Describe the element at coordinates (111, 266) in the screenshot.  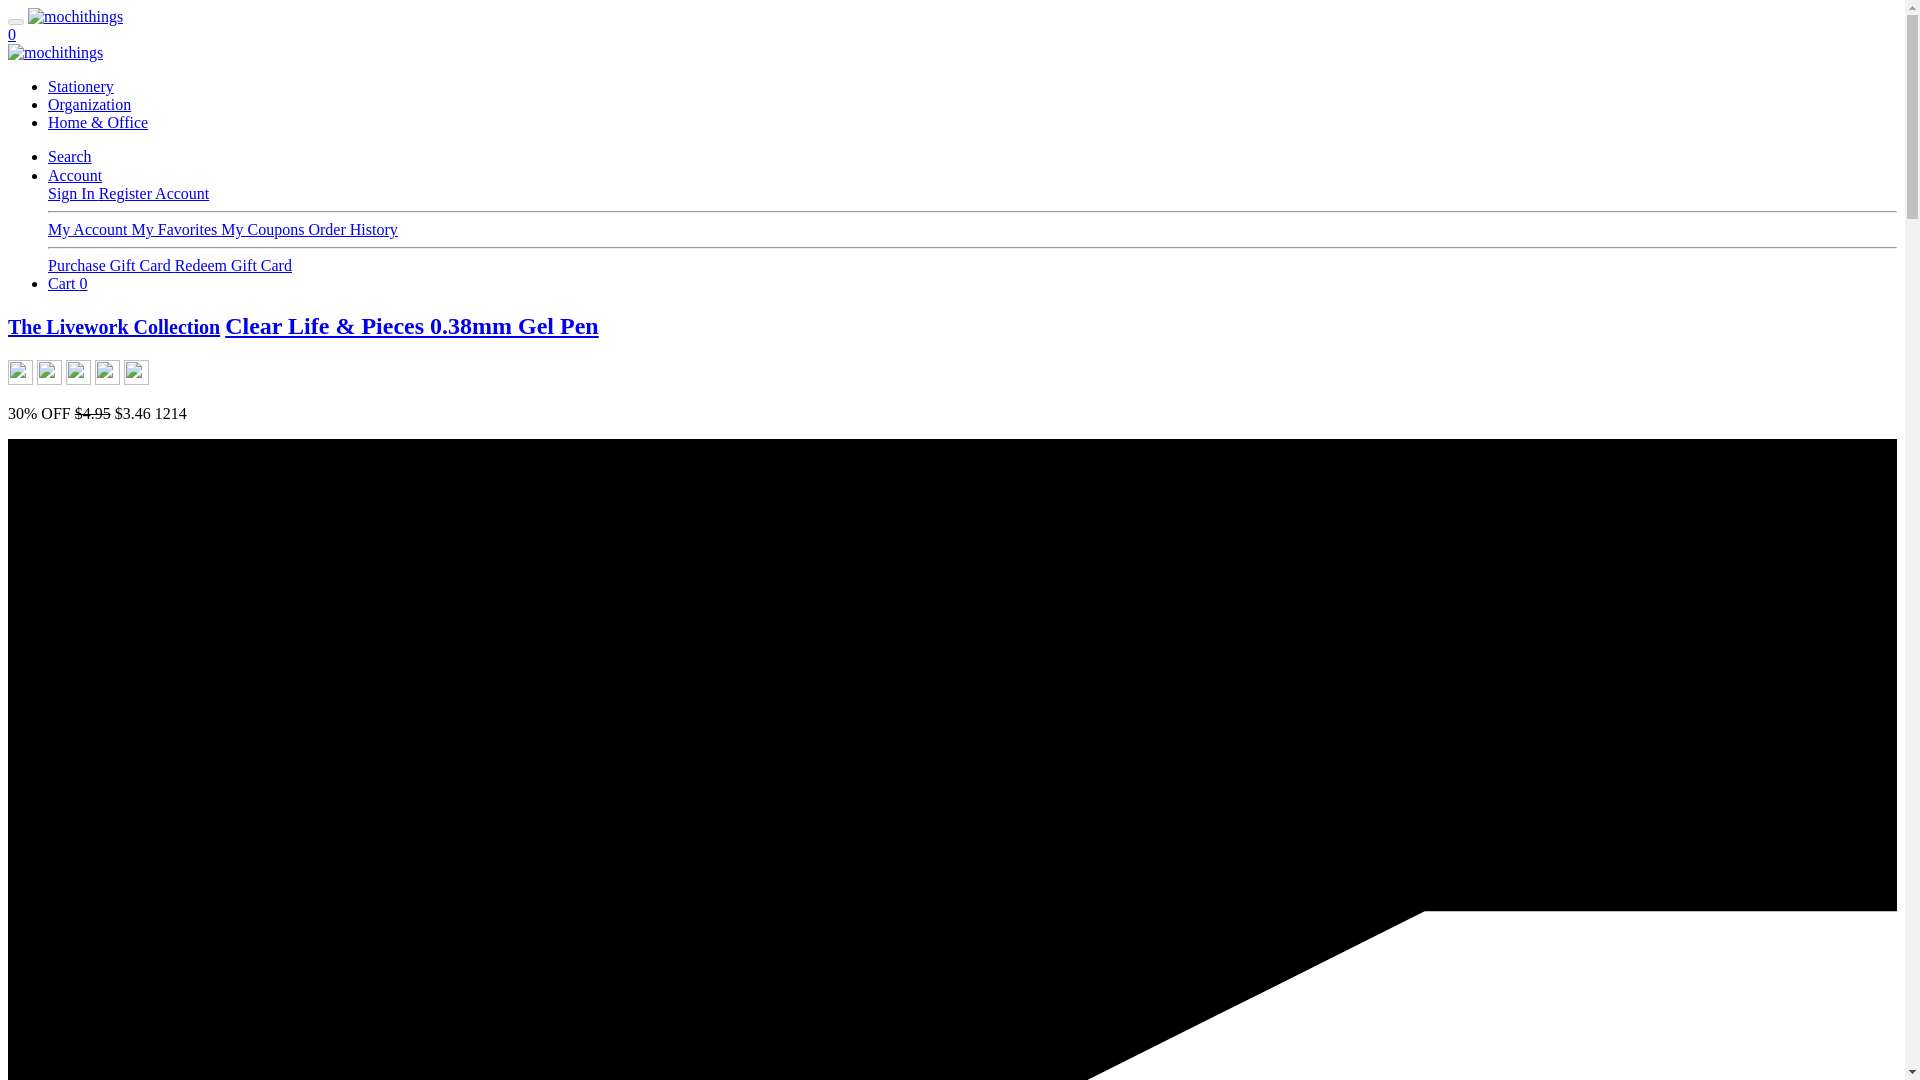
I see `Purchase Gift Card` at that location.